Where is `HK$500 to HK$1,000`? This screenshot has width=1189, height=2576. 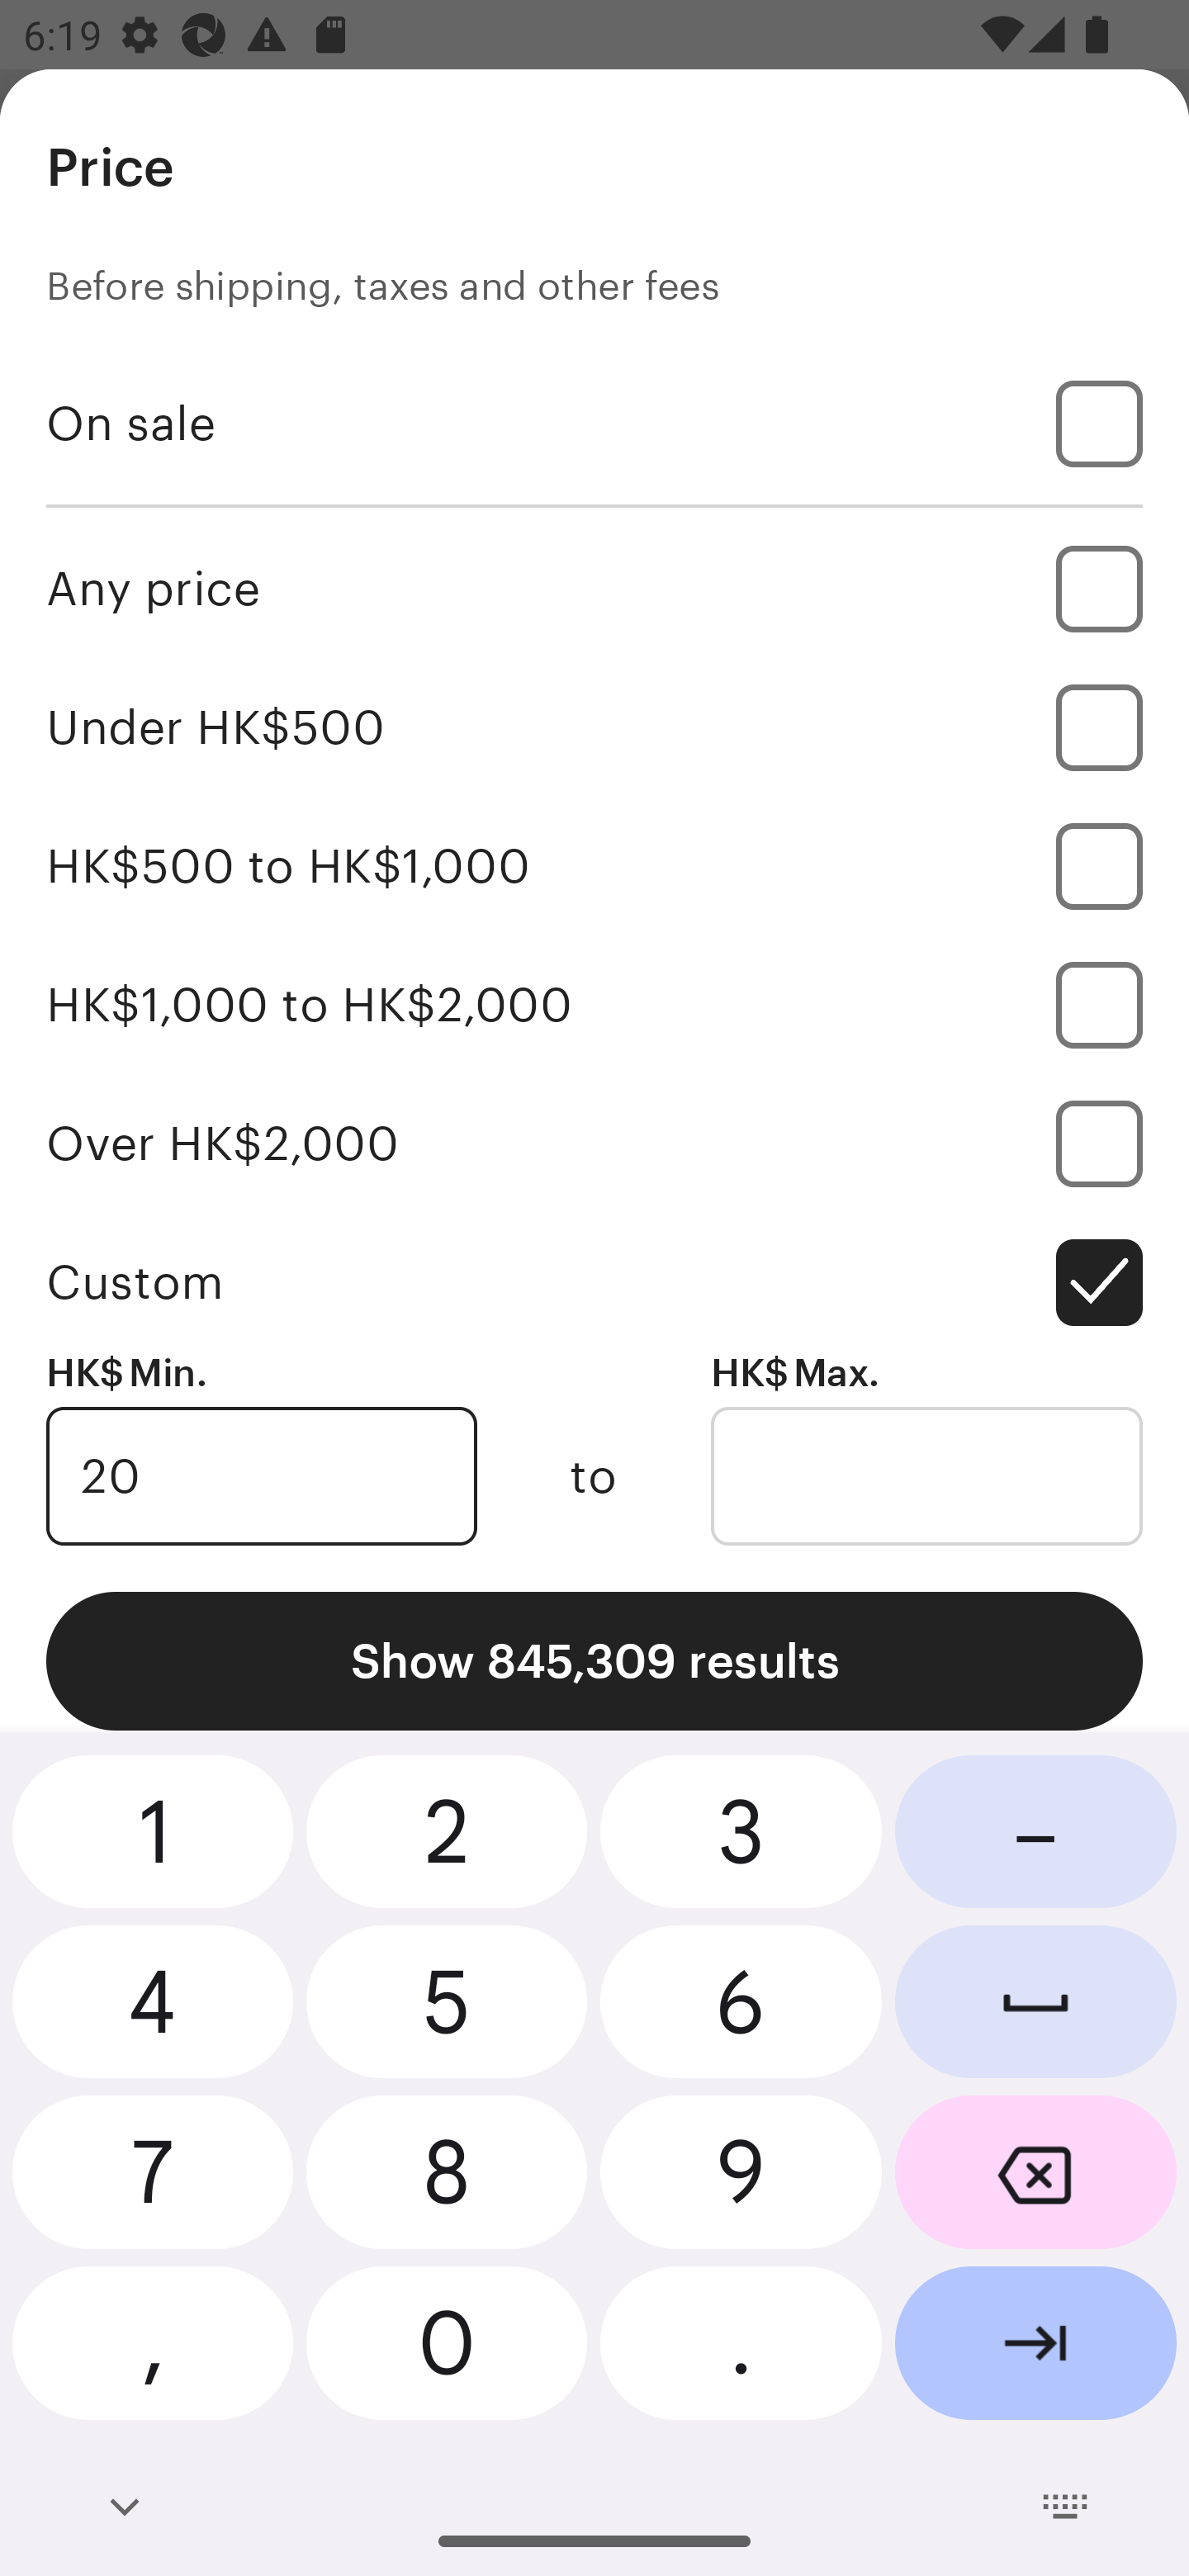
HK$500 to HK$1,000 is located at coordinates (594, 865).